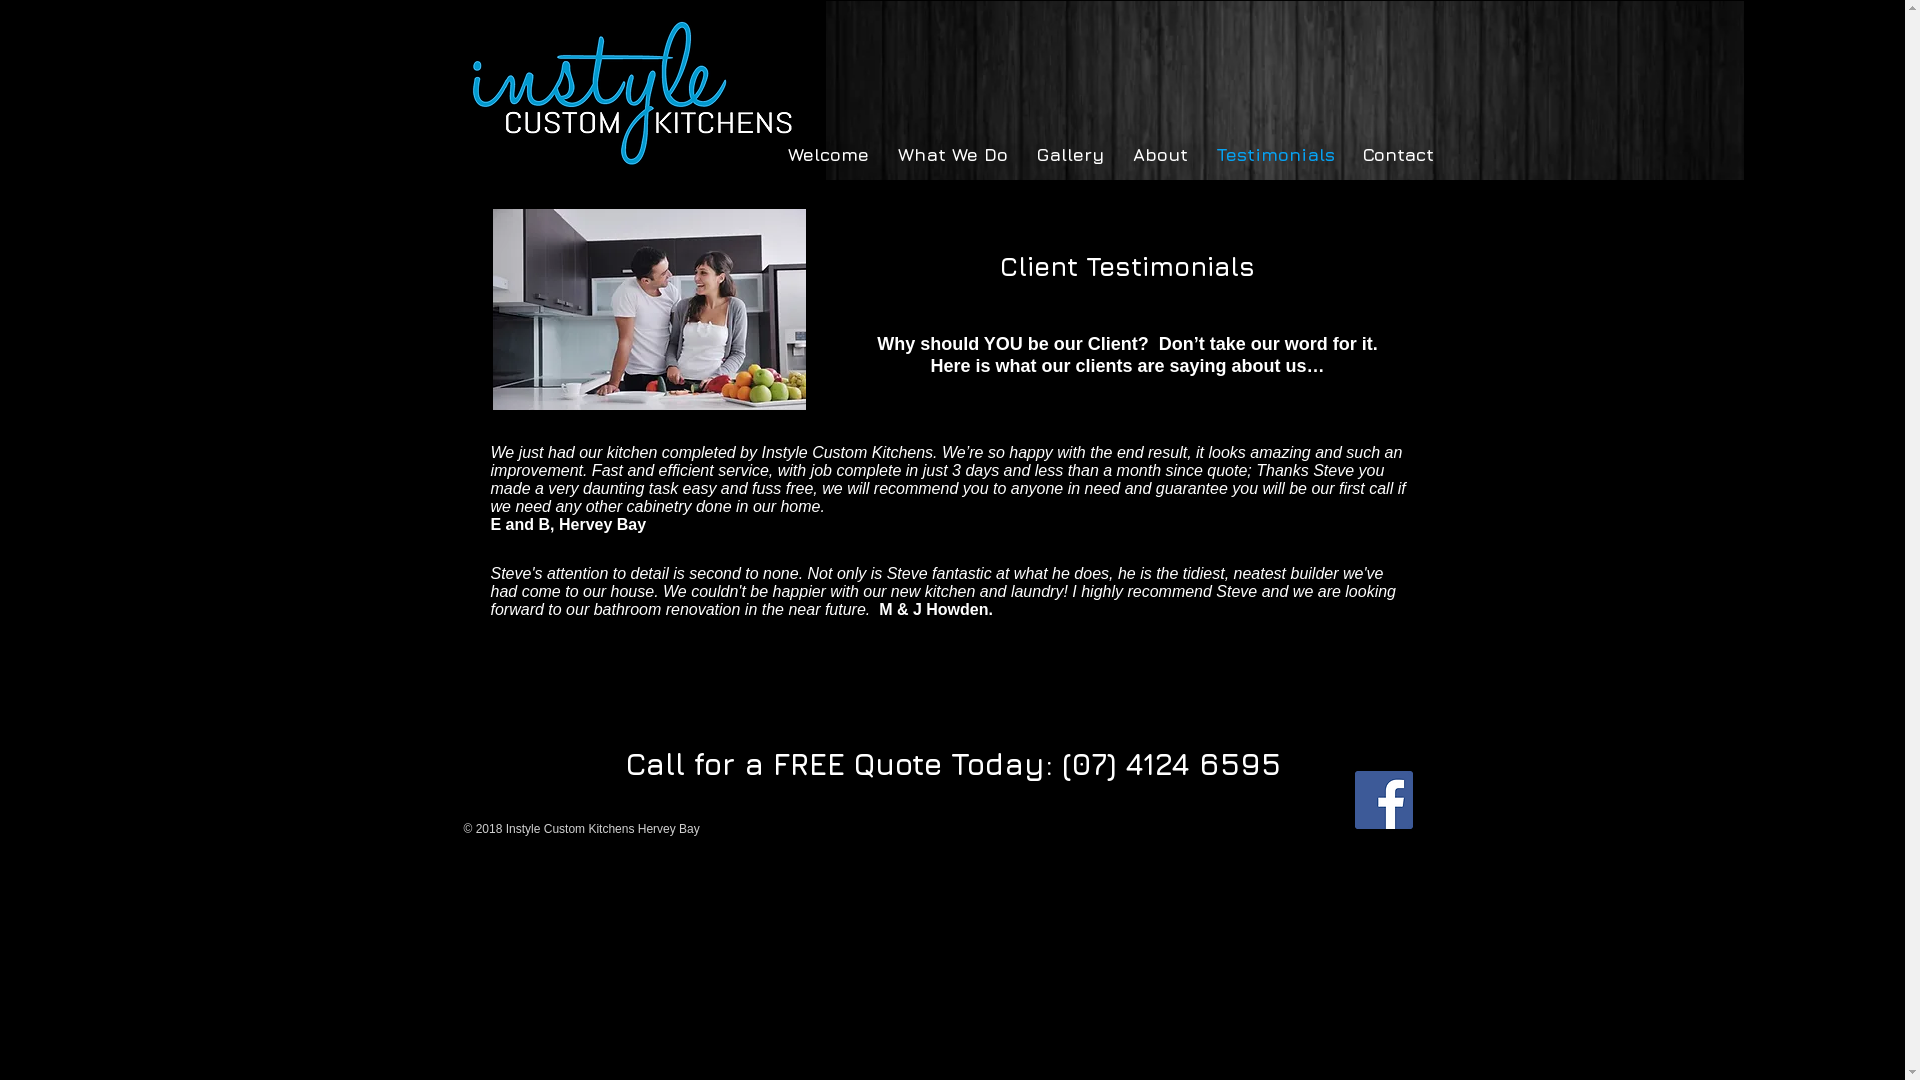 This screenshot has width=1920, height=1080. I want to click on What We Do, so click(948, 154).